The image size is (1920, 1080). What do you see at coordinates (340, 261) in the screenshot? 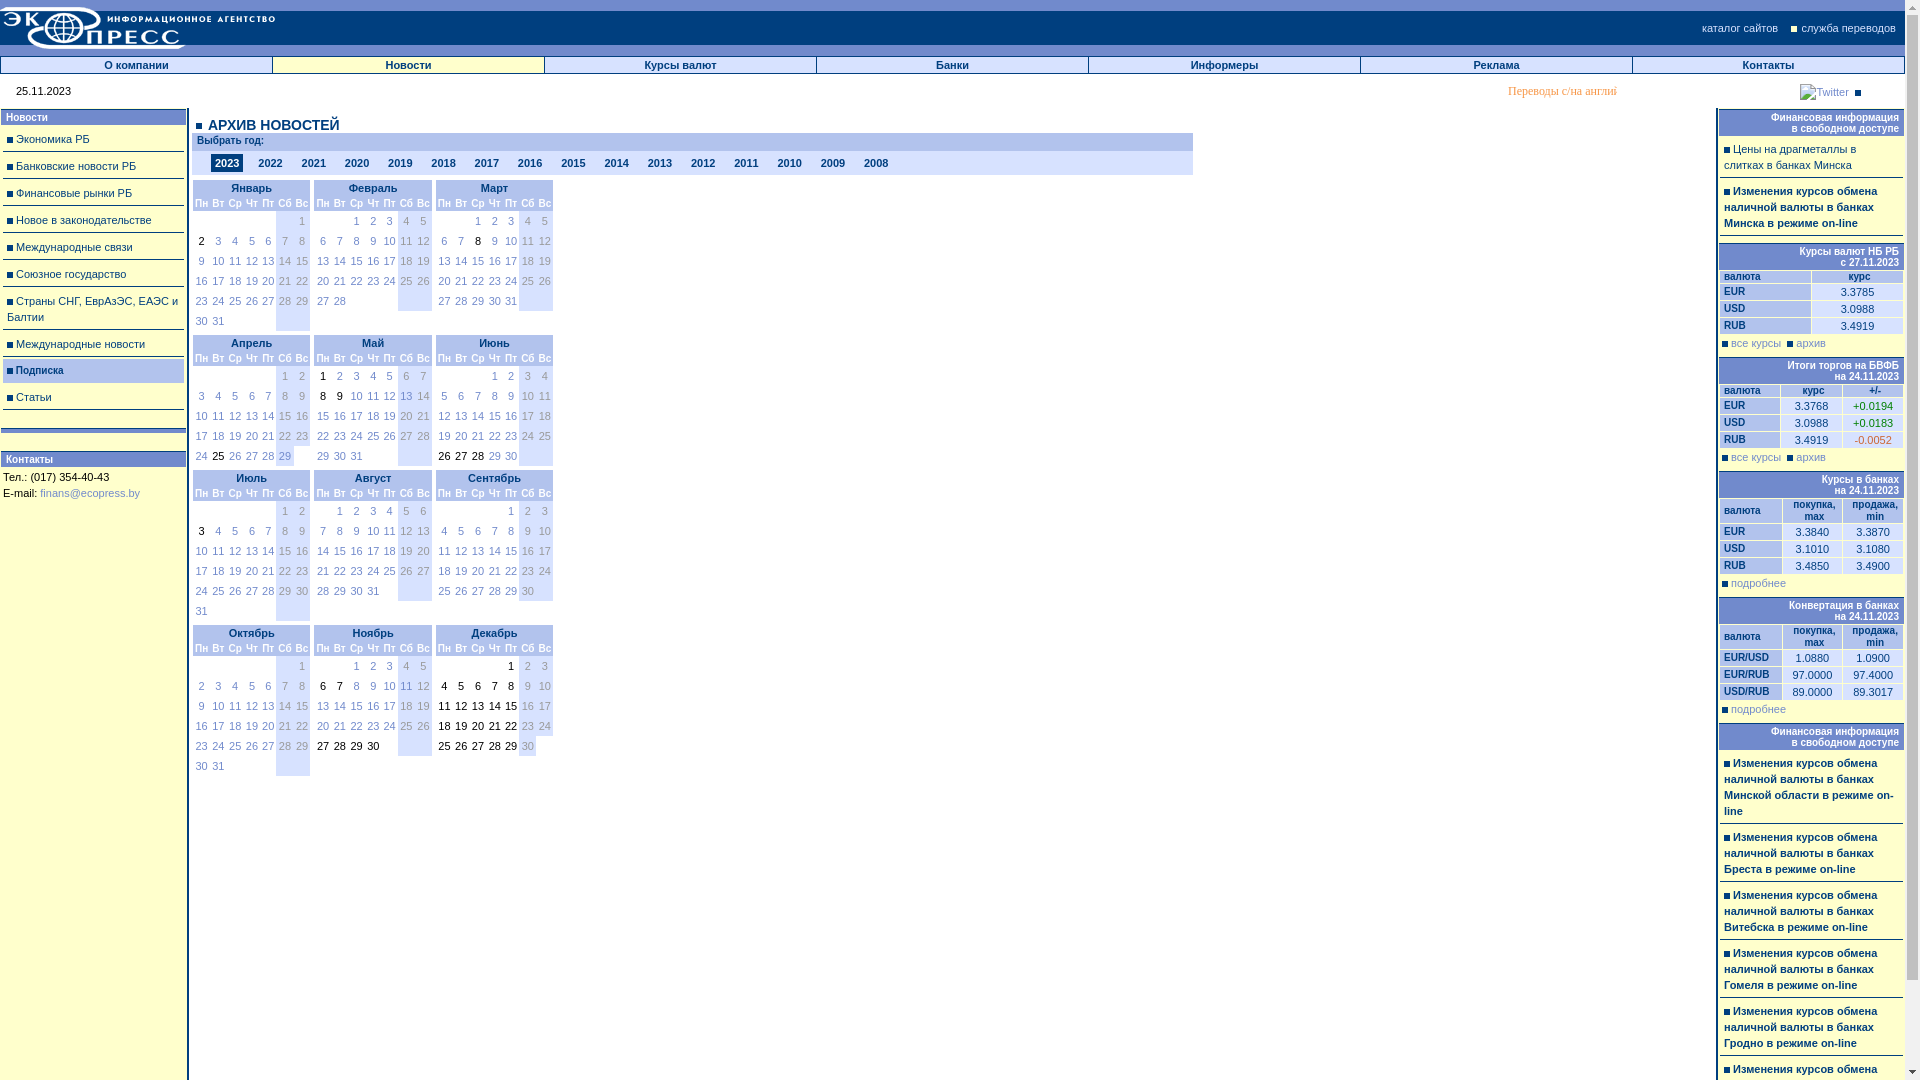
I see `14` at bounding box center [340, 261].